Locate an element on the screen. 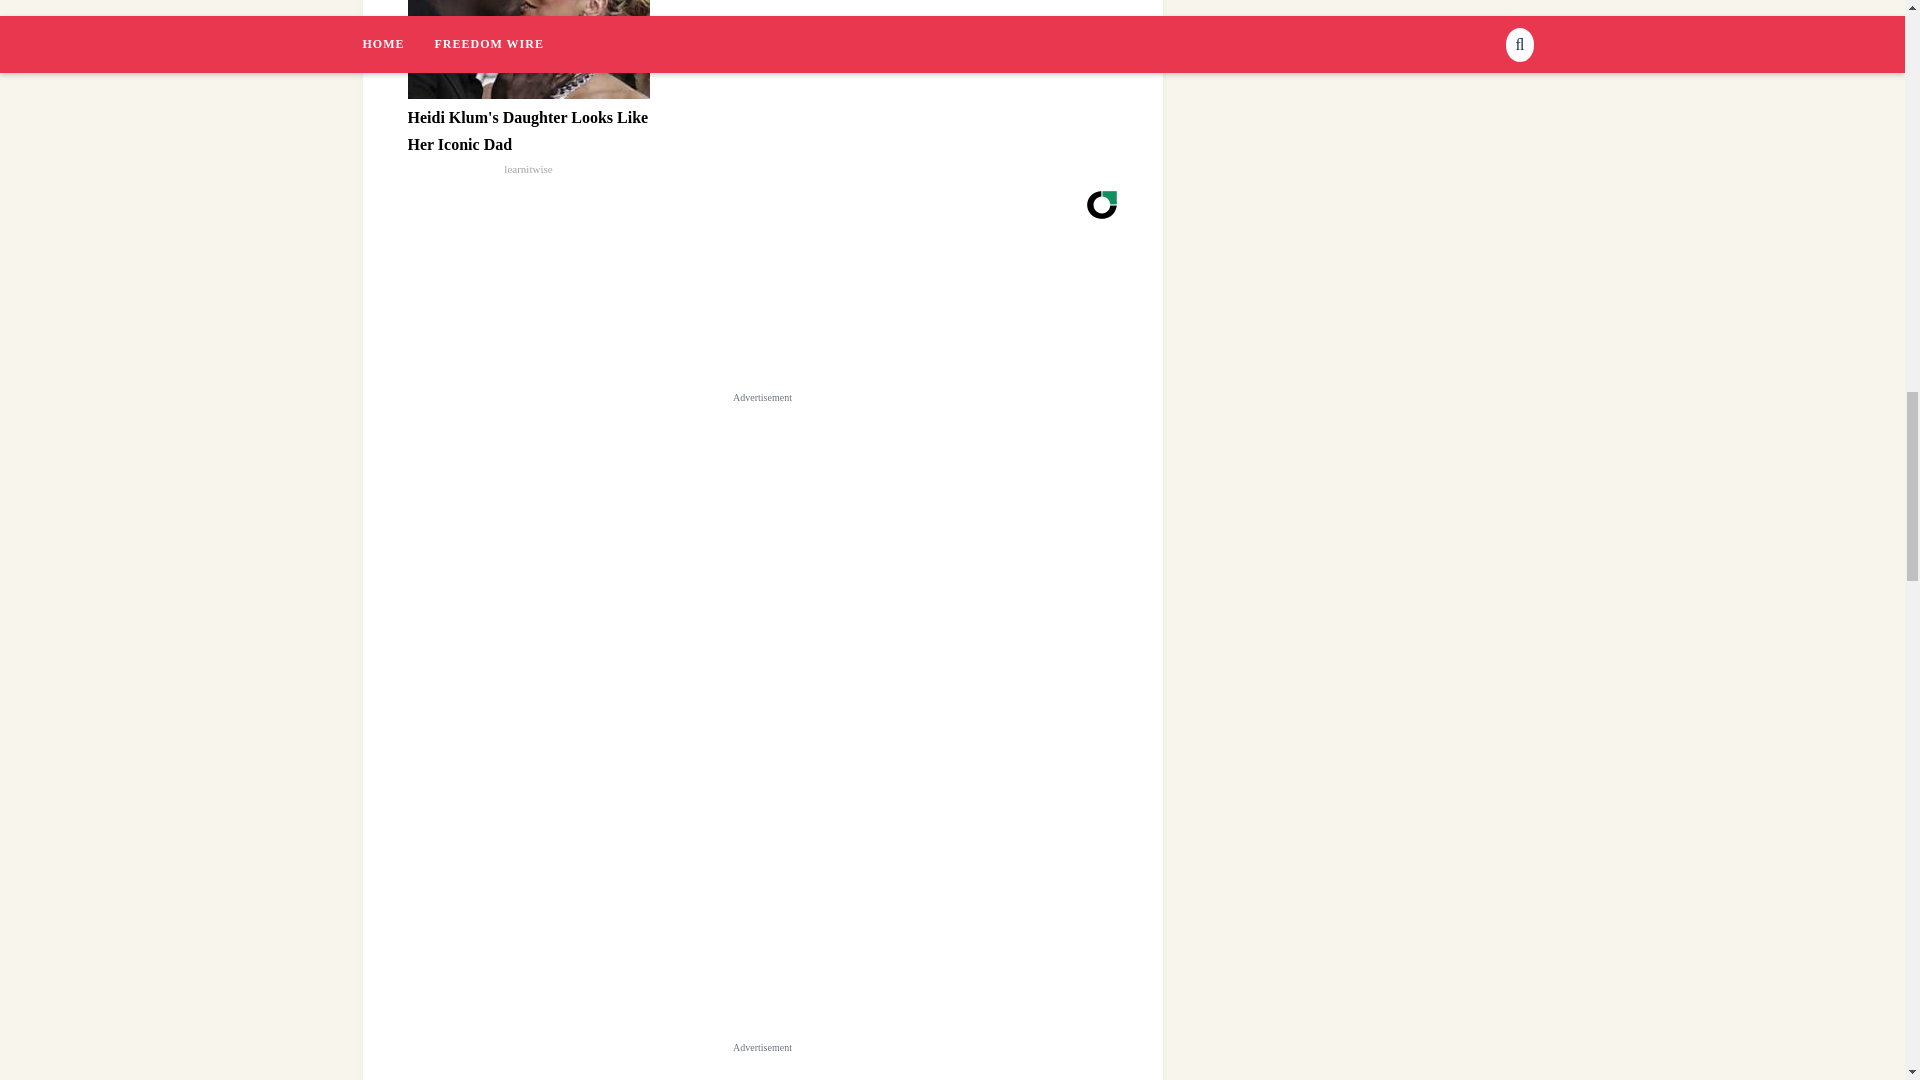 This screenshot has height=1080, width=1920. Vuukle Comments Widget is located at coordinates (761, 882).